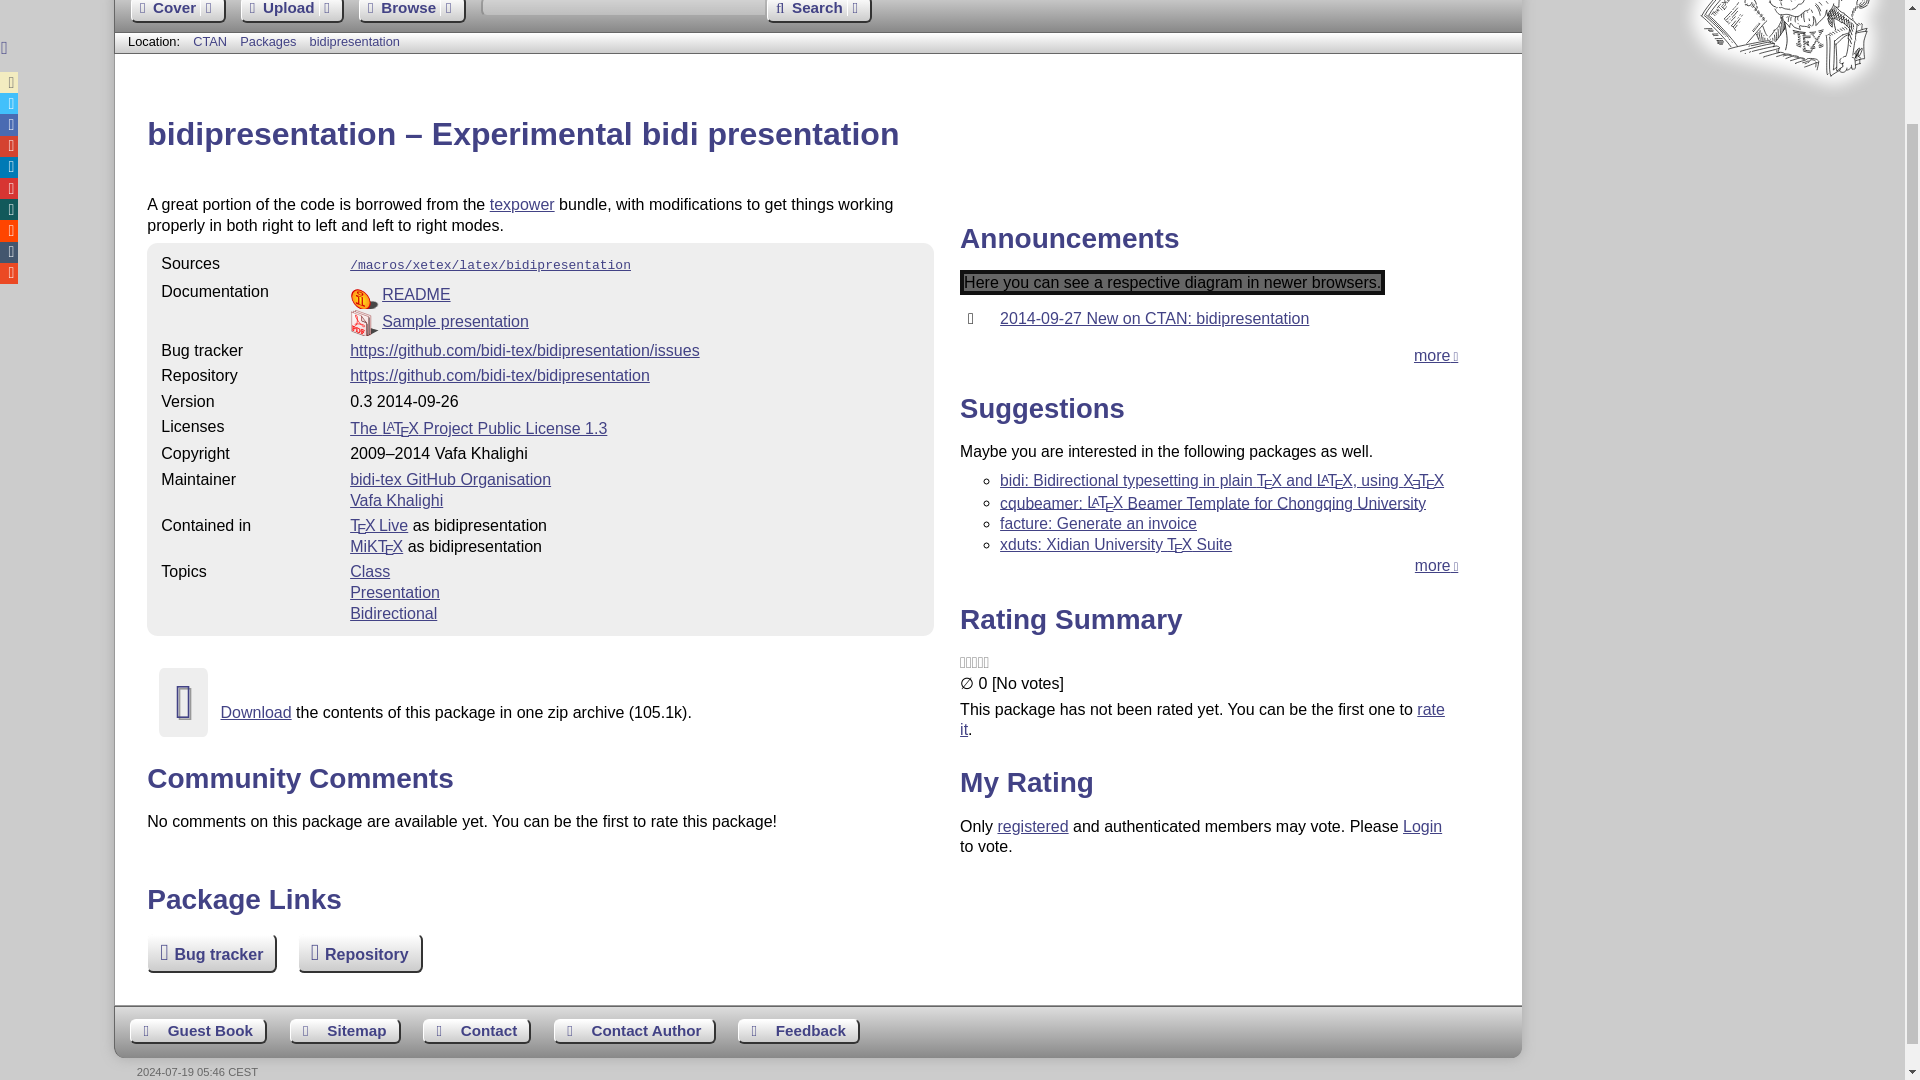 The image size is (1920, 1080). Describe the element at coordinates (635, 1031) in the screenshot. I see `Get help on how to contact an author` at that location.